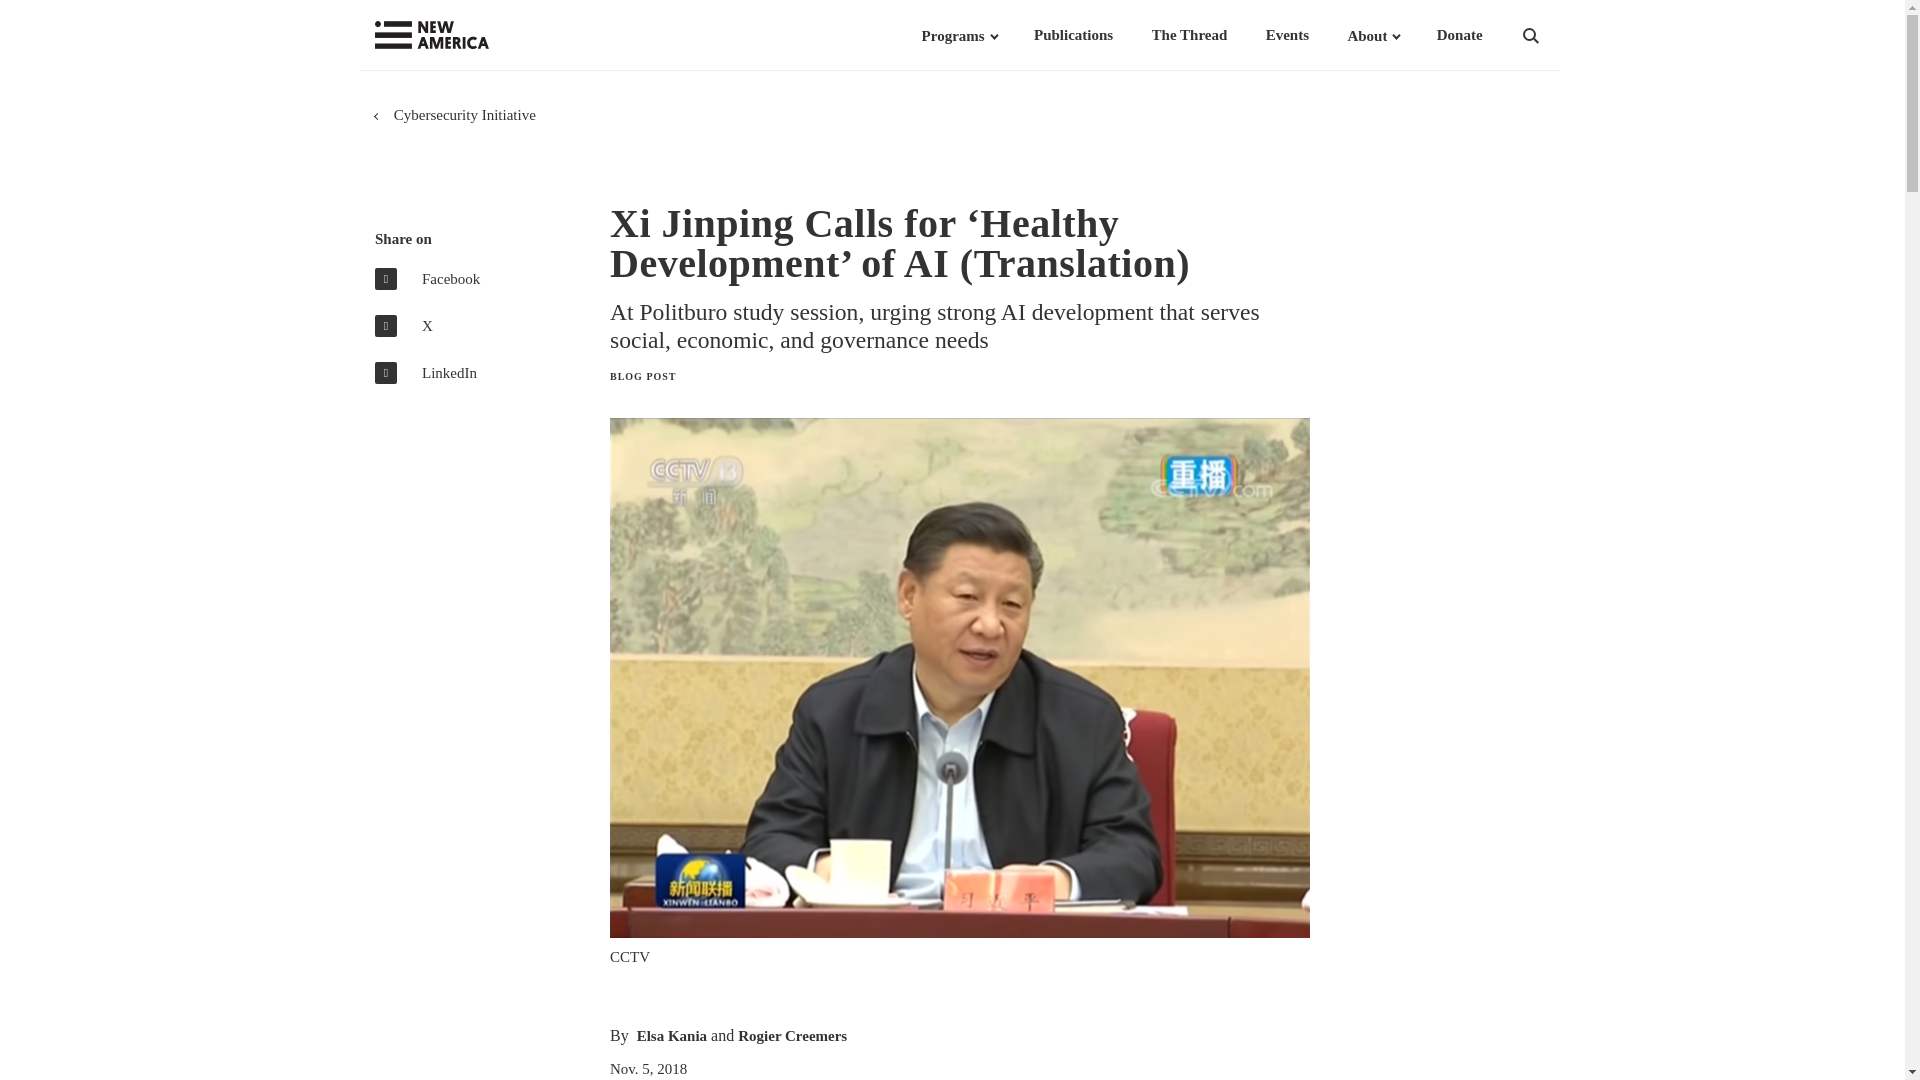 The width and height of the screenshot is (1920, 1080). What do you see at coordinates (952, 35) in the screenshot?
I see `Programs` at bounding box center [952, 35].